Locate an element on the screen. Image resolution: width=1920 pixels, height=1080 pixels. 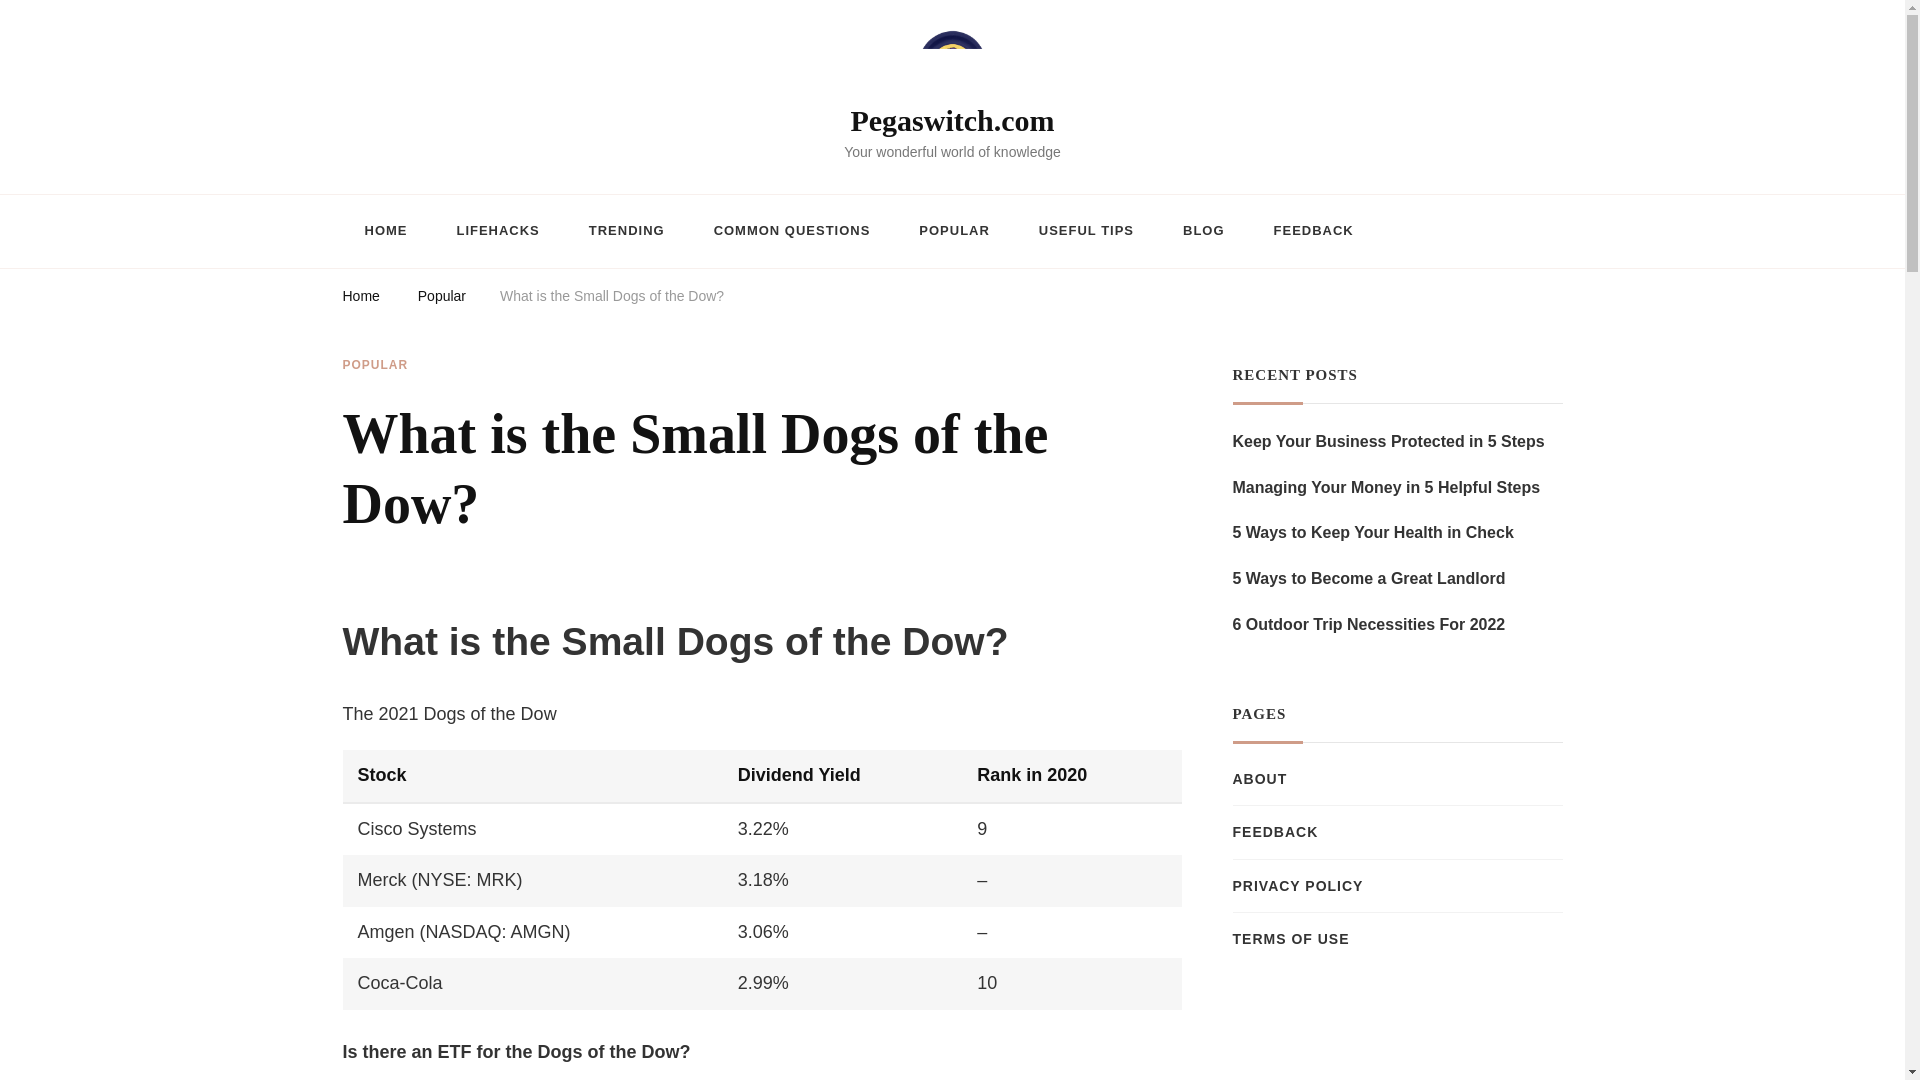
POPULAR is located at coordinates (954, 232).